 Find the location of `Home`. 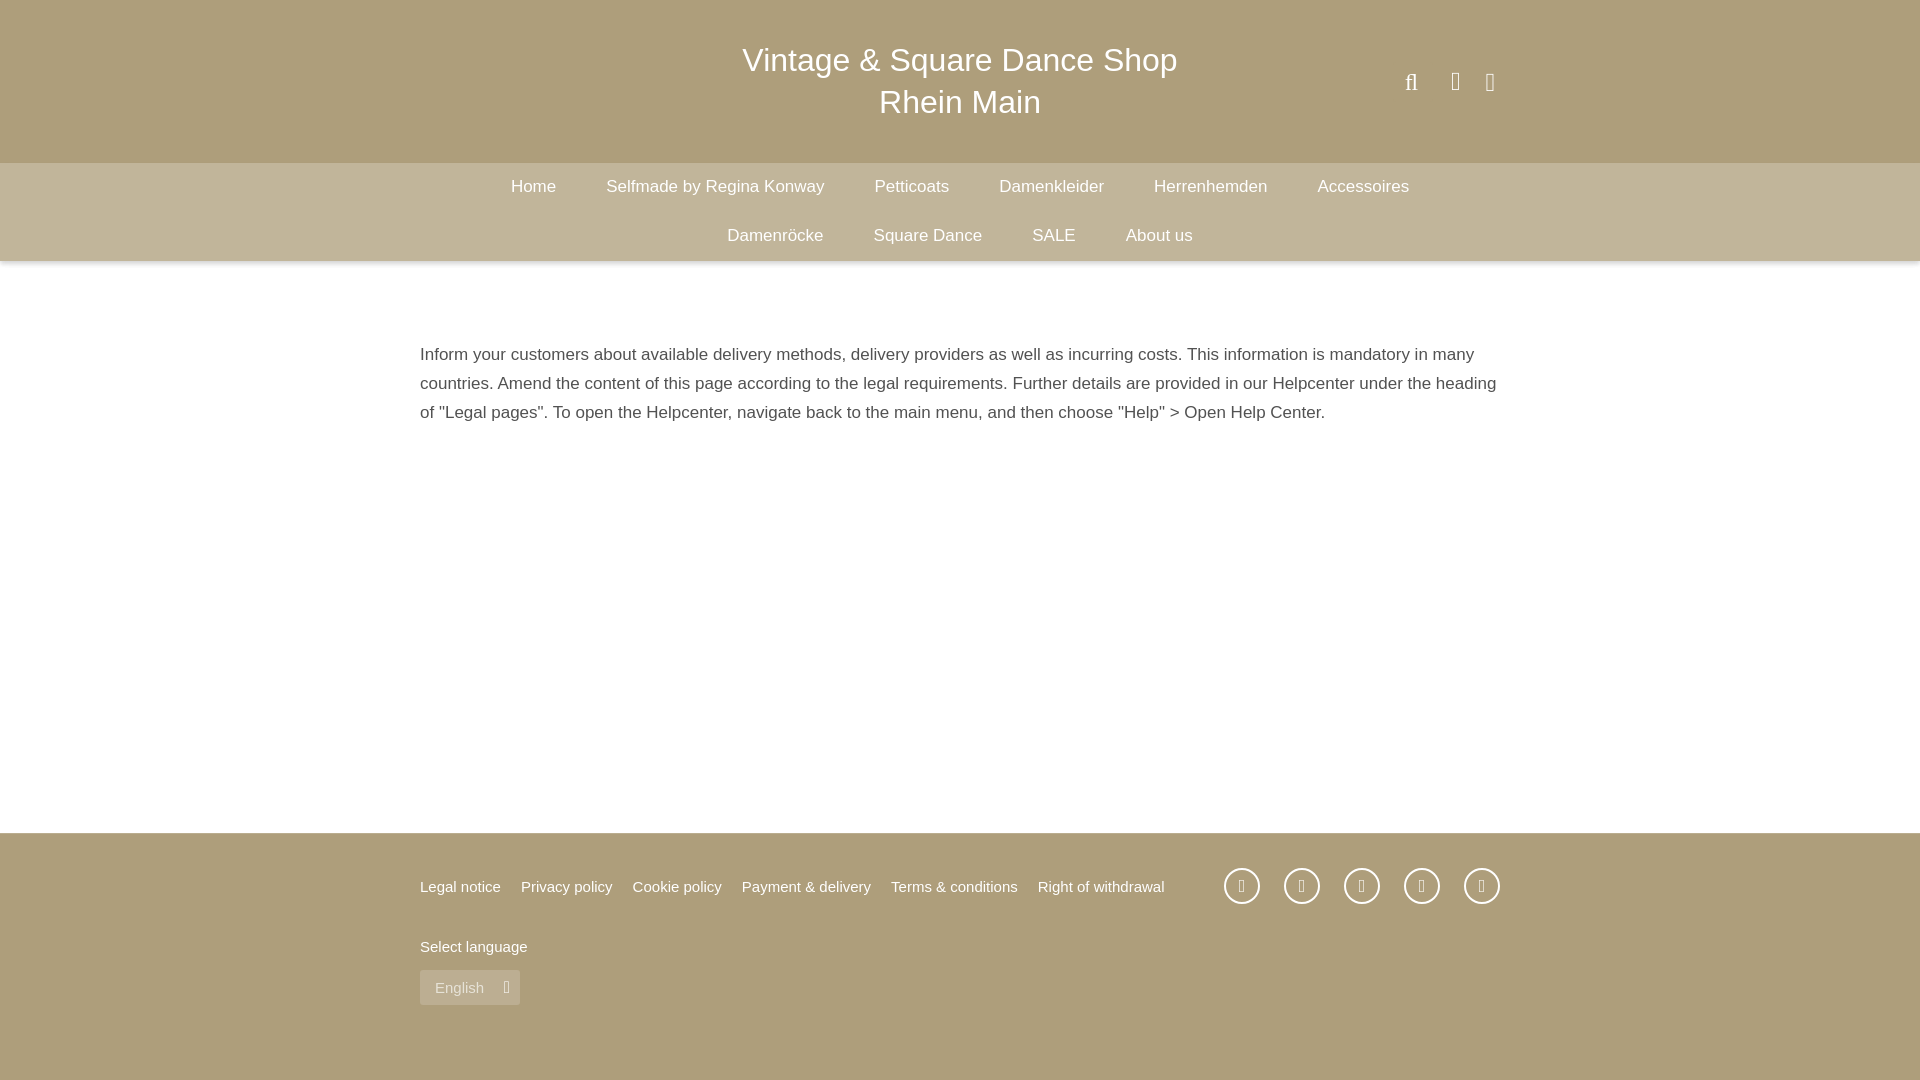

Home is located at coordinates (533, 186).